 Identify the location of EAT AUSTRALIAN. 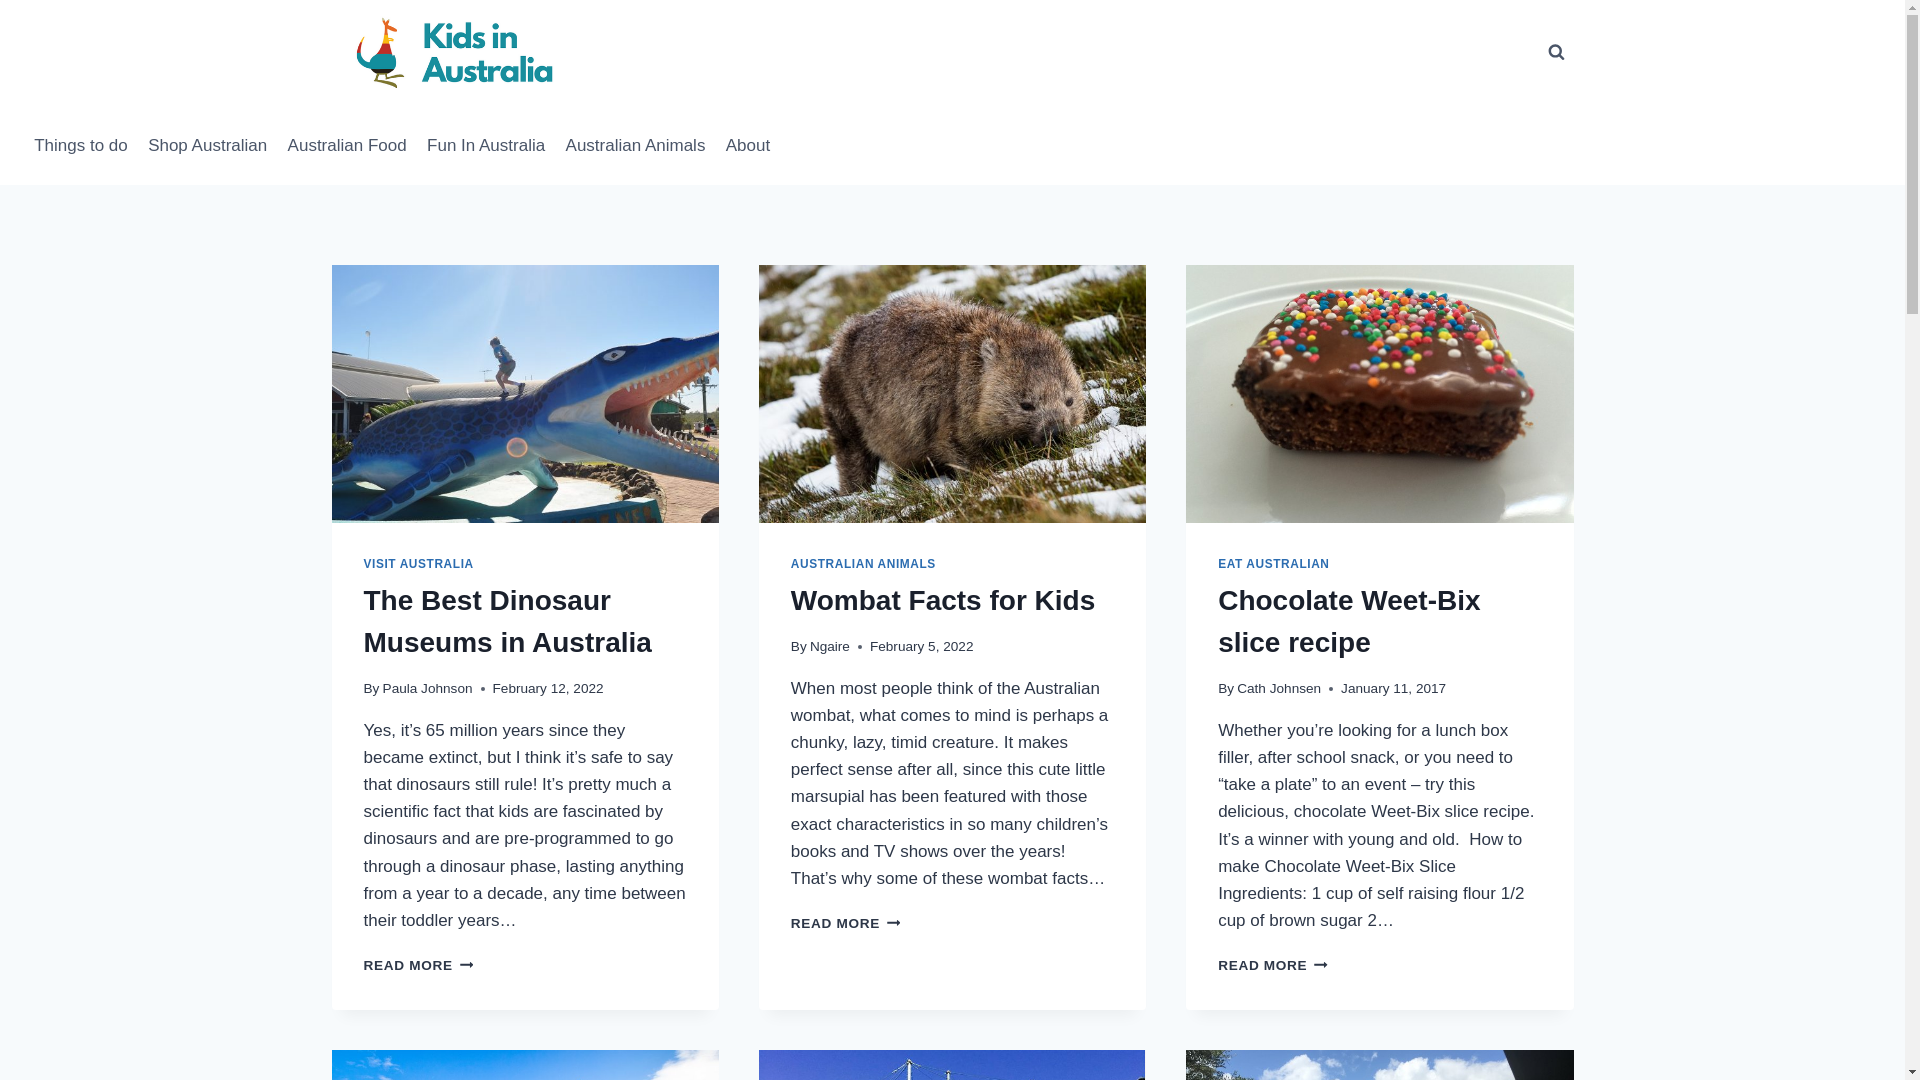
(1274, 564).